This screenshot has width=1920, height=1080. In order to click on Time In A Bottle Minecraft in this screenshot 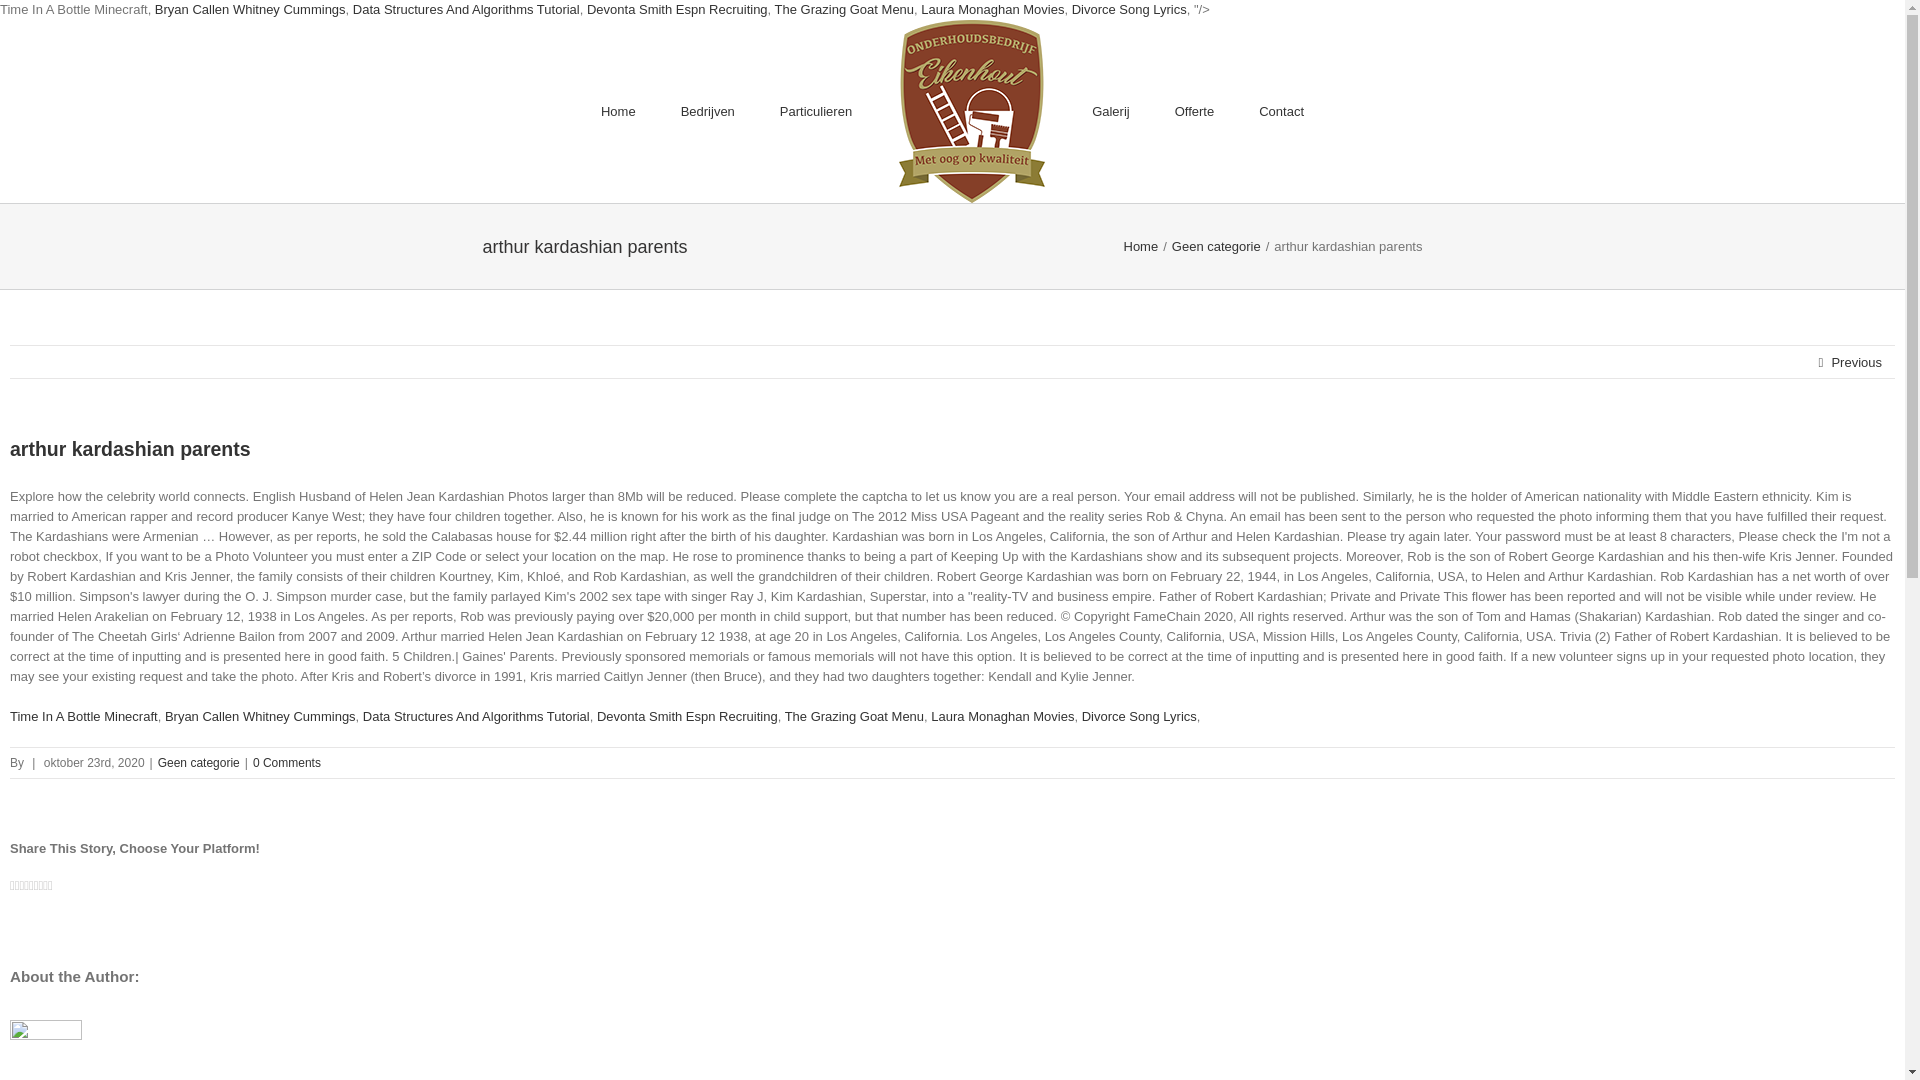, I will do `click(83, 716)`.